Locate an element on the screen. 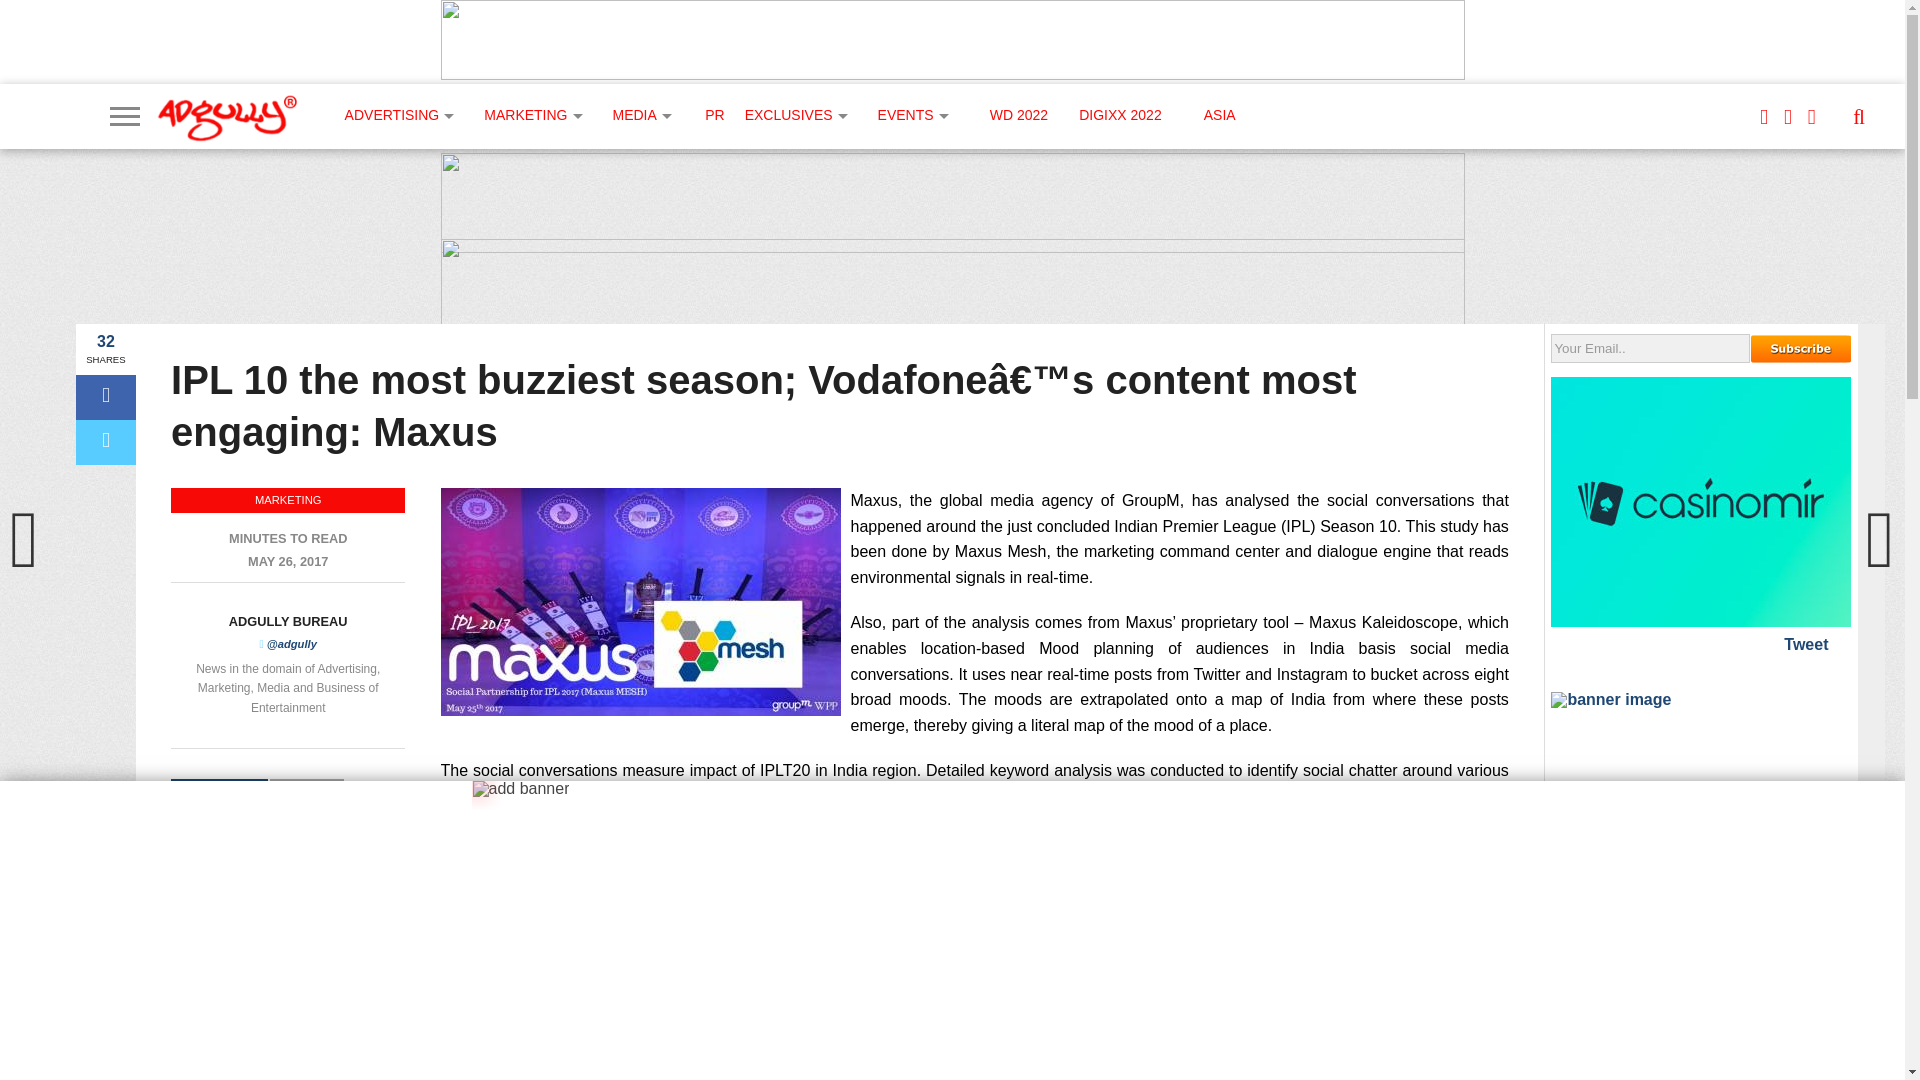 This screenshot has height=1080, width=1920. Share on Facebook is located at coordinates (106, 397).